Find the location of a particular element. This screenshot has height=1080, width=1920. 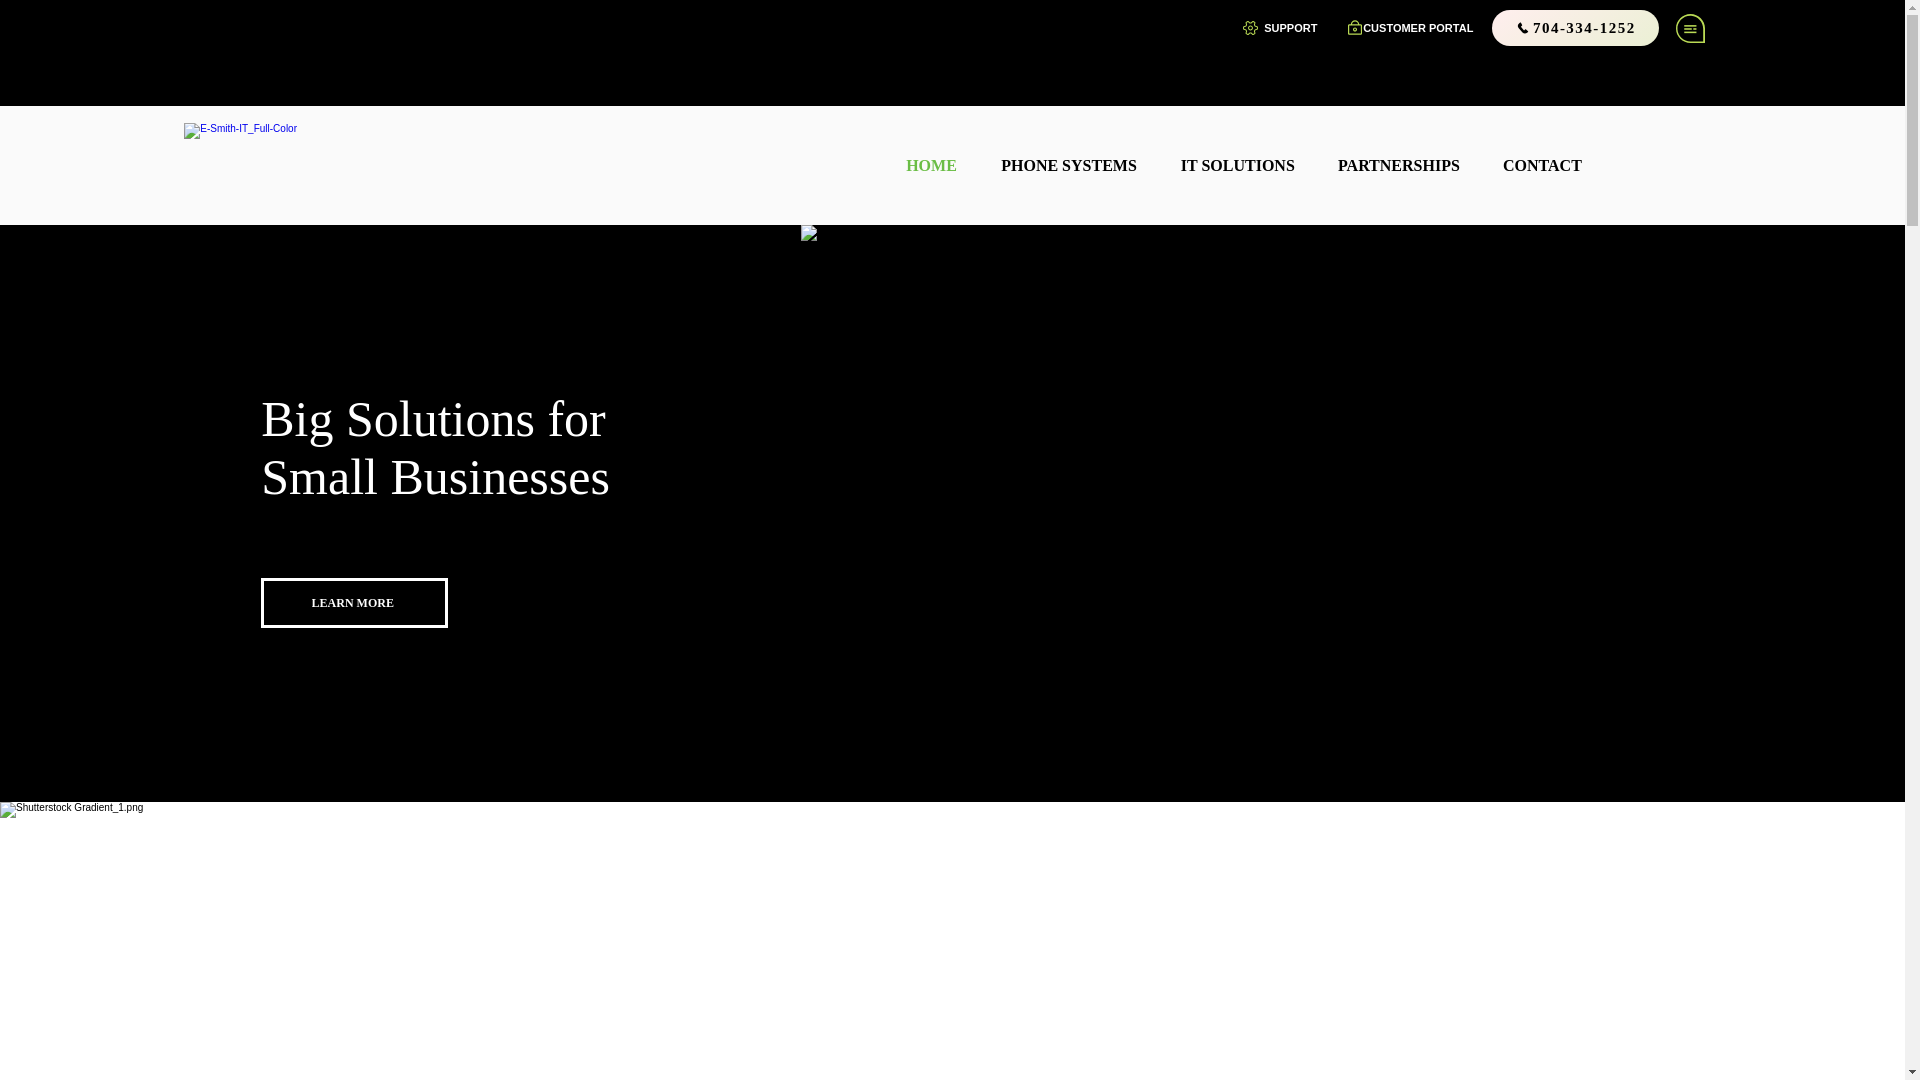

North Carolina is located at coordinates (954, 984).